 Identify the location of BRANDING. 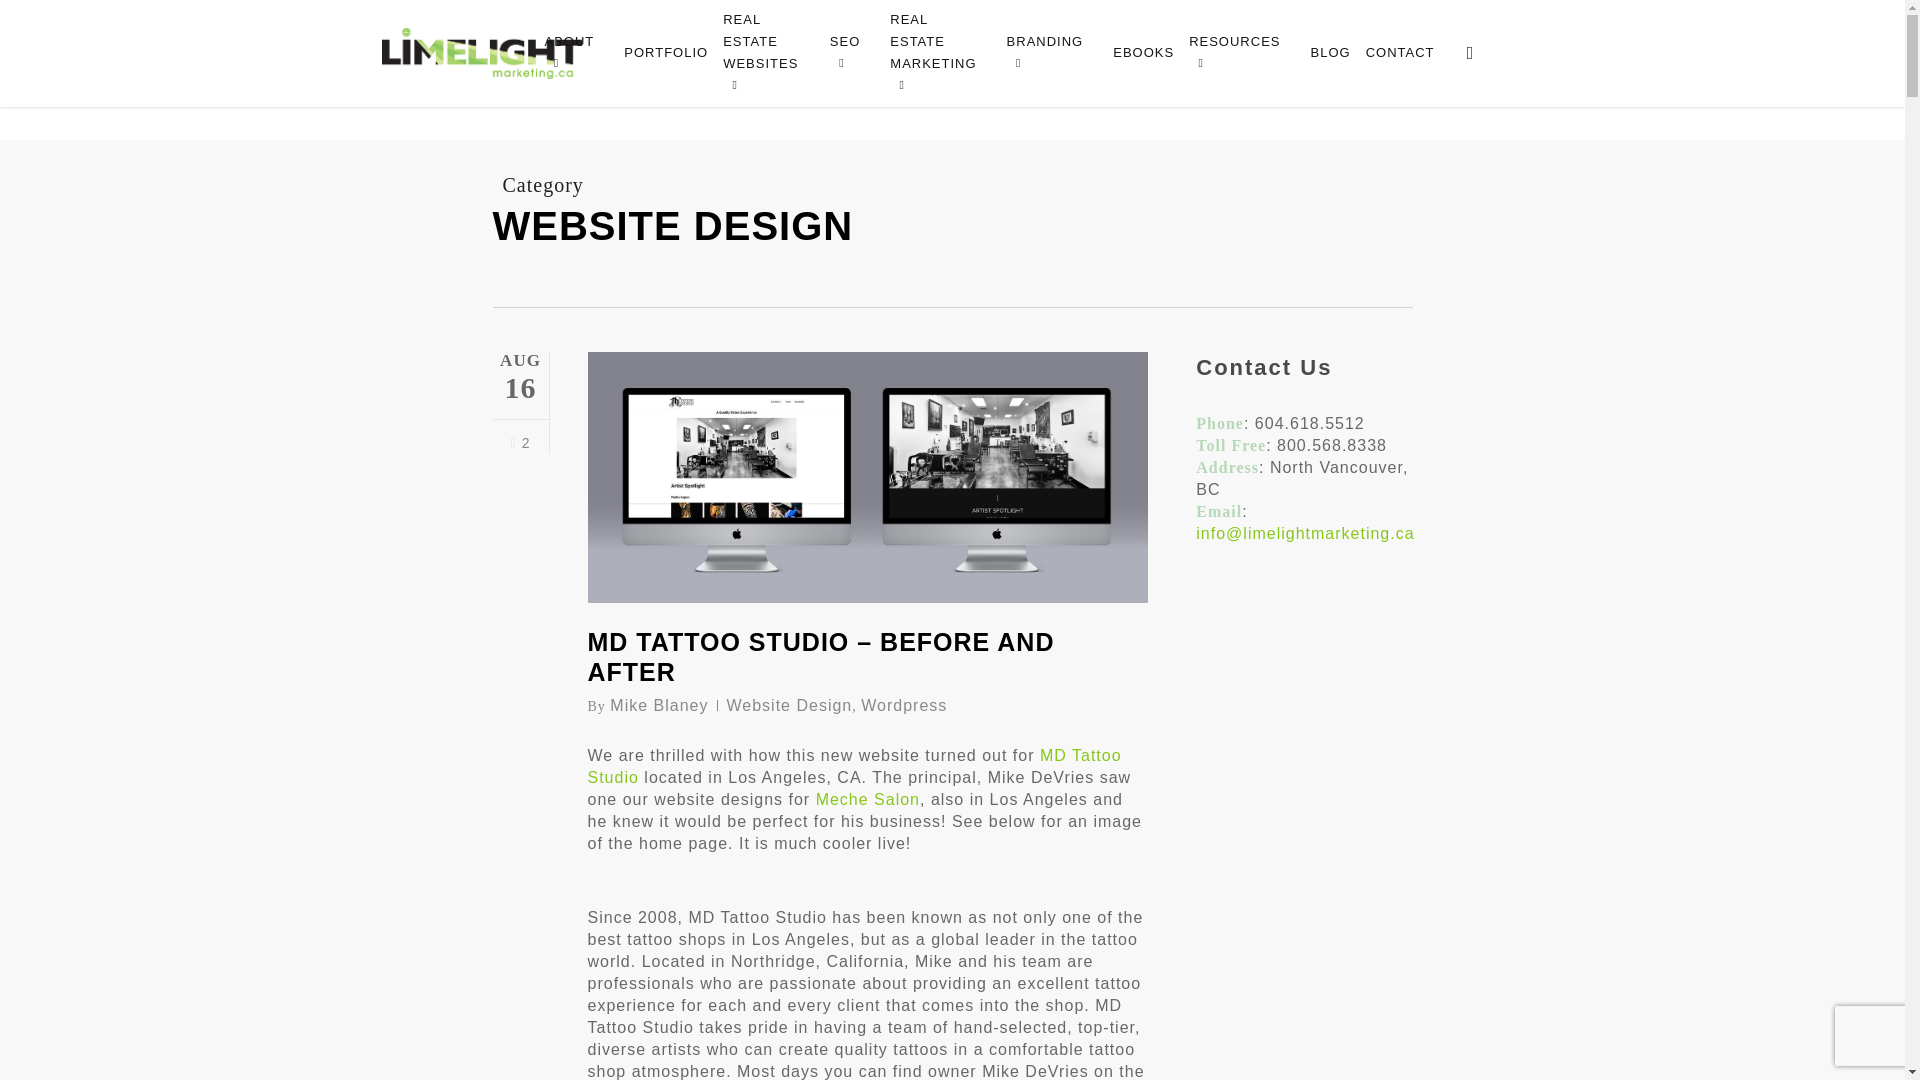
(1050, 52).